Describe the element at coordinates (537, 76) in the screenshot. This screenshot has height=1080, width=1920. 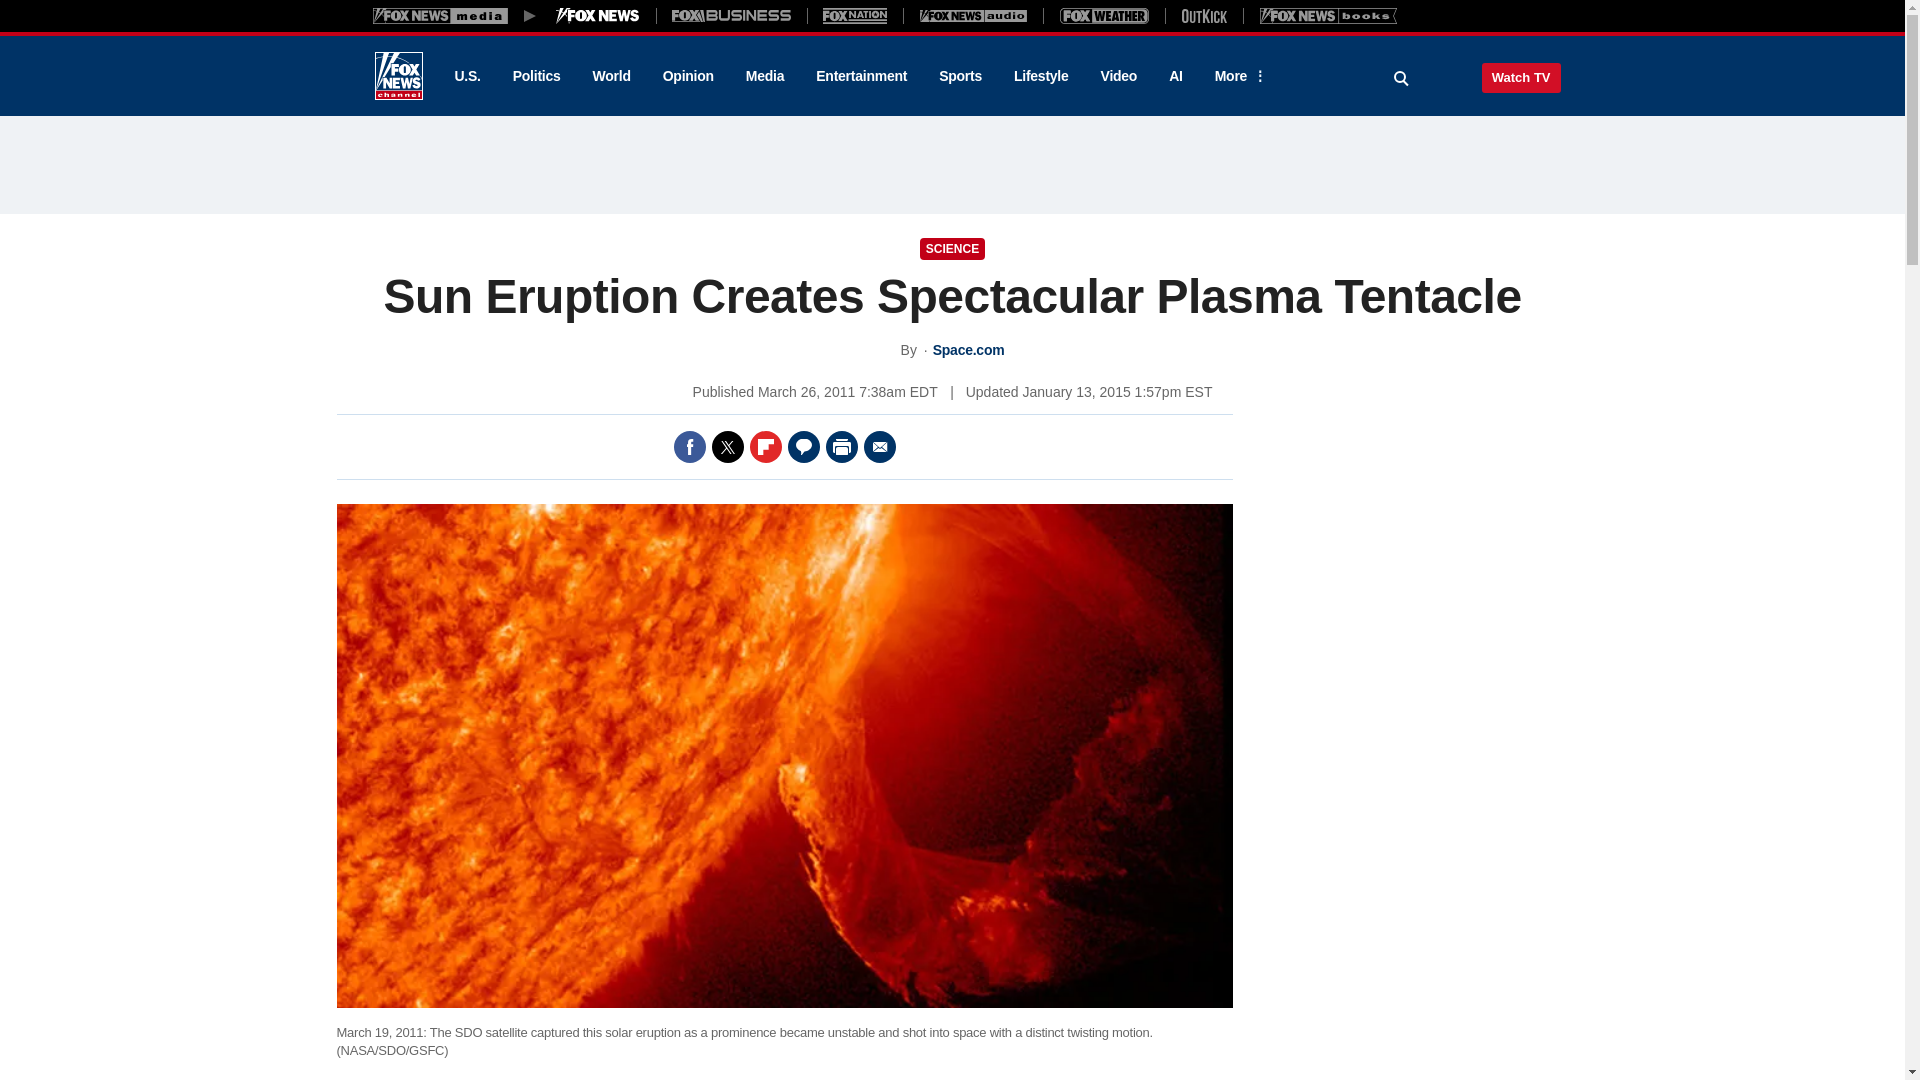
I see `Politics` at that location.